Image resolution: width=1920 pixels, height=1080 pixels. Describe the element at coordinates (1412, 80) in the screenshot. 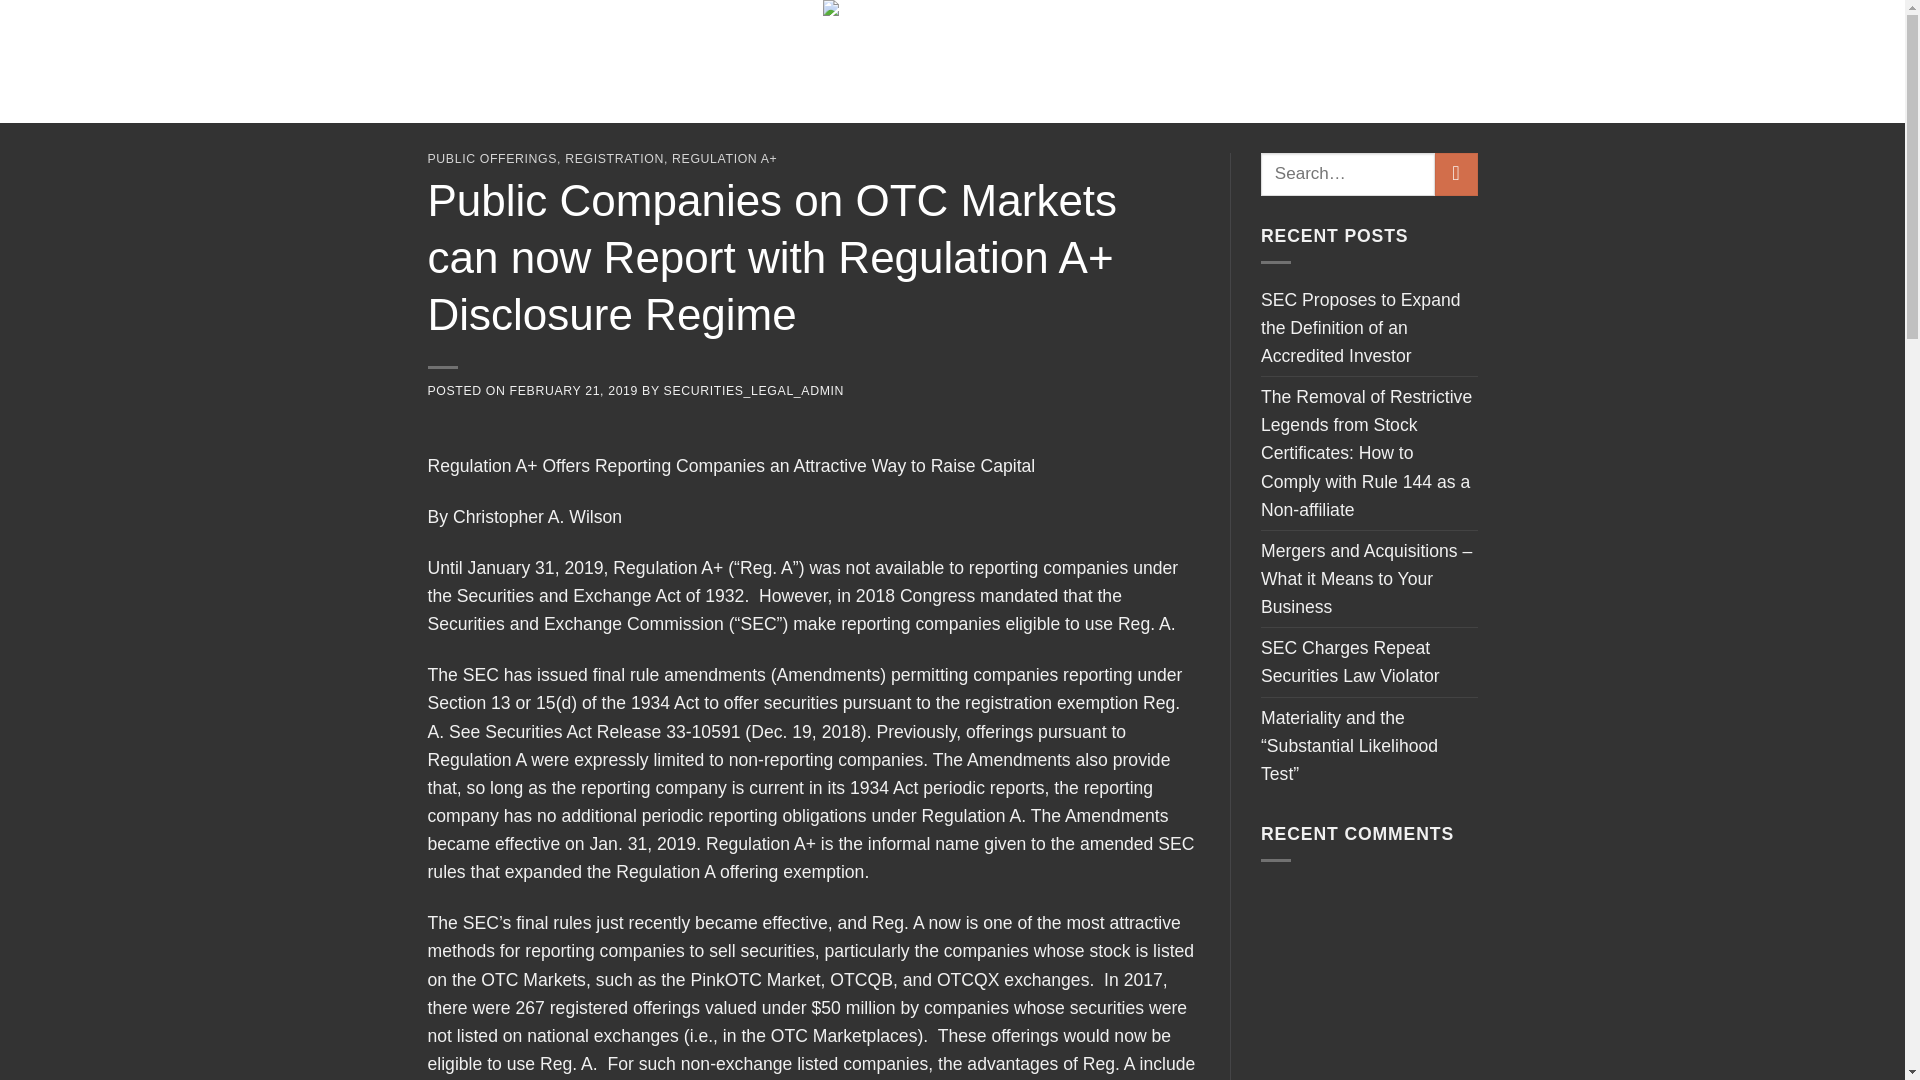

I see `SECURITIES BLOG` at that location.